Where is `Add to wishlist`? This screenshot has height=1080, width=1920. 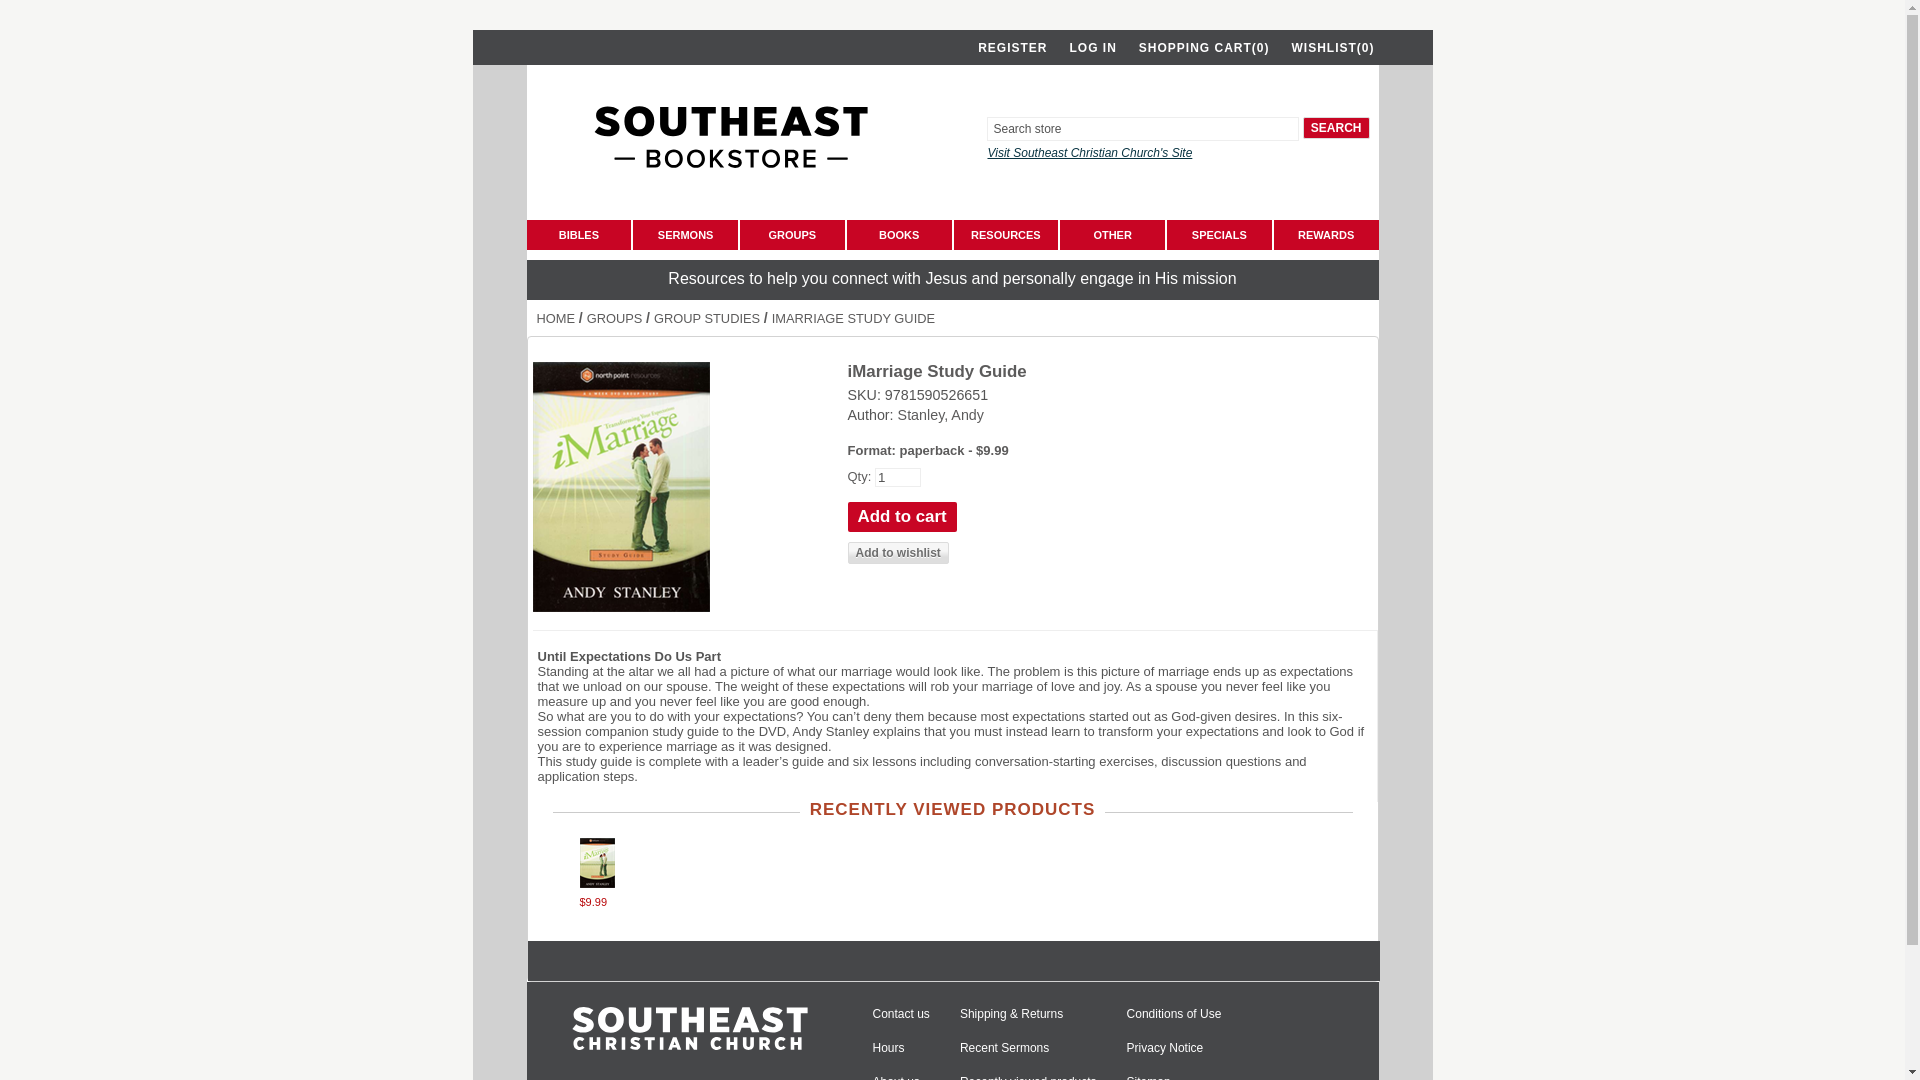 Add to wishlist is located at coordinates (898, 552).